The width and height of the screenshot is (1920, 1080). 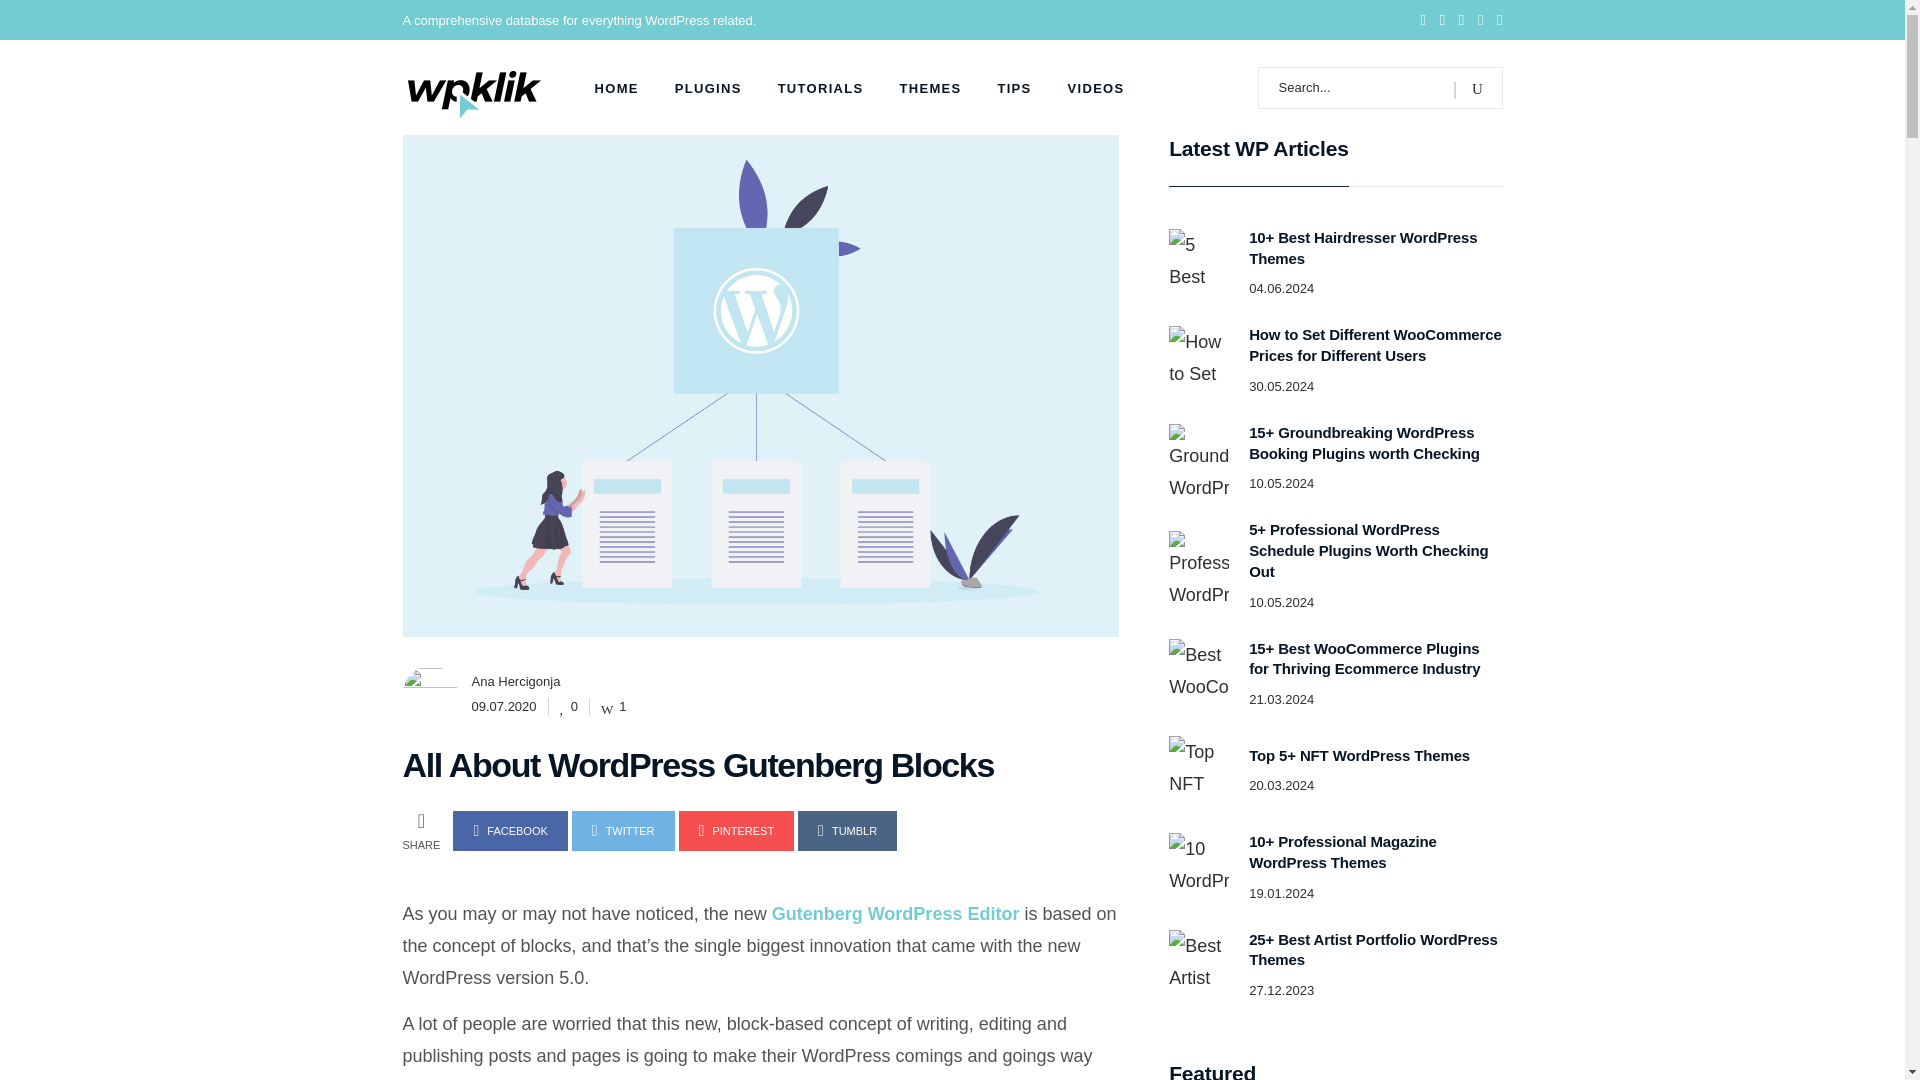 What do you see at coordinates (736, 831) in the screenshot?
I see `PINTEREST` at bounding box center [736, 831].